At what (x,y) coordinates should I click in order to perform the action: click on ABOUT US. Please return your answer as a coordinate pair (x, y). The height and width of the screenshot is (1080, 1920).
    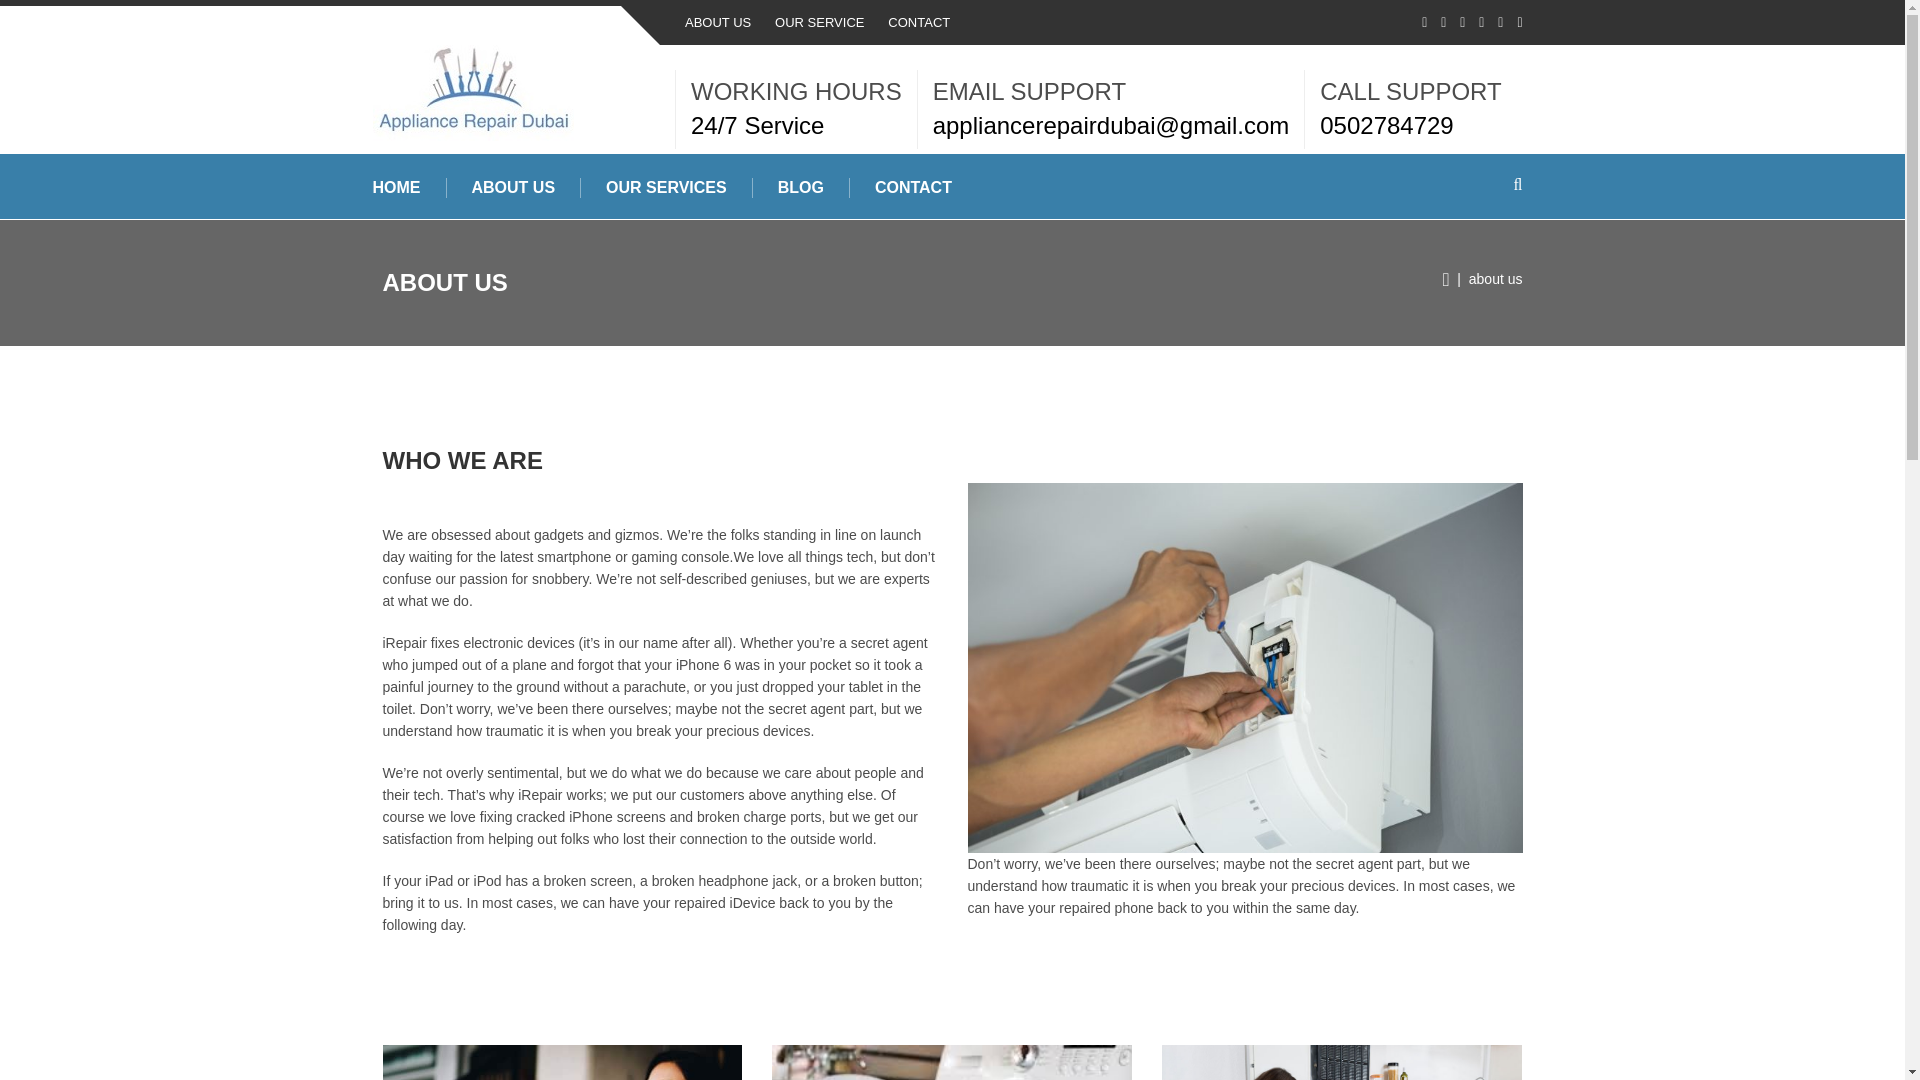
    Looking at the image, I should click on (513, 188).